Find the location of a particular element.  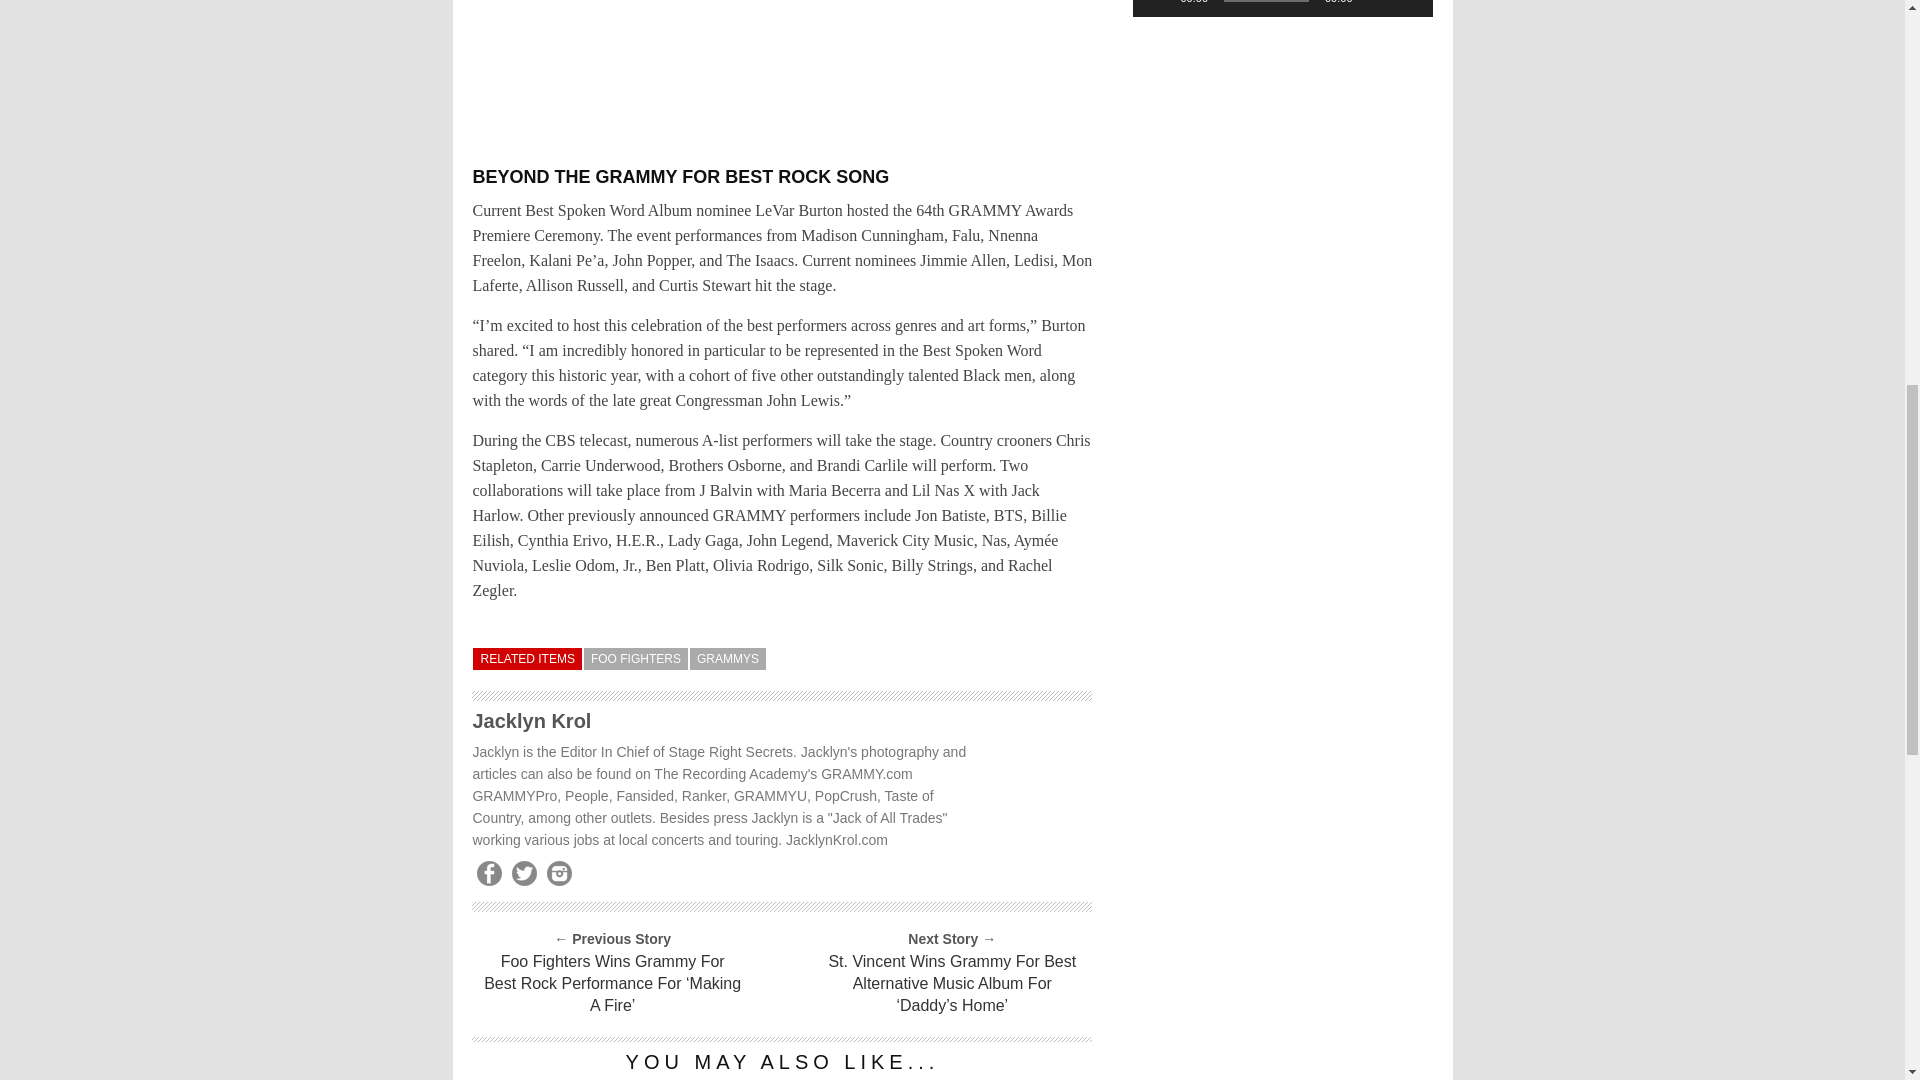

Play is located at coordinates (1158, 3).